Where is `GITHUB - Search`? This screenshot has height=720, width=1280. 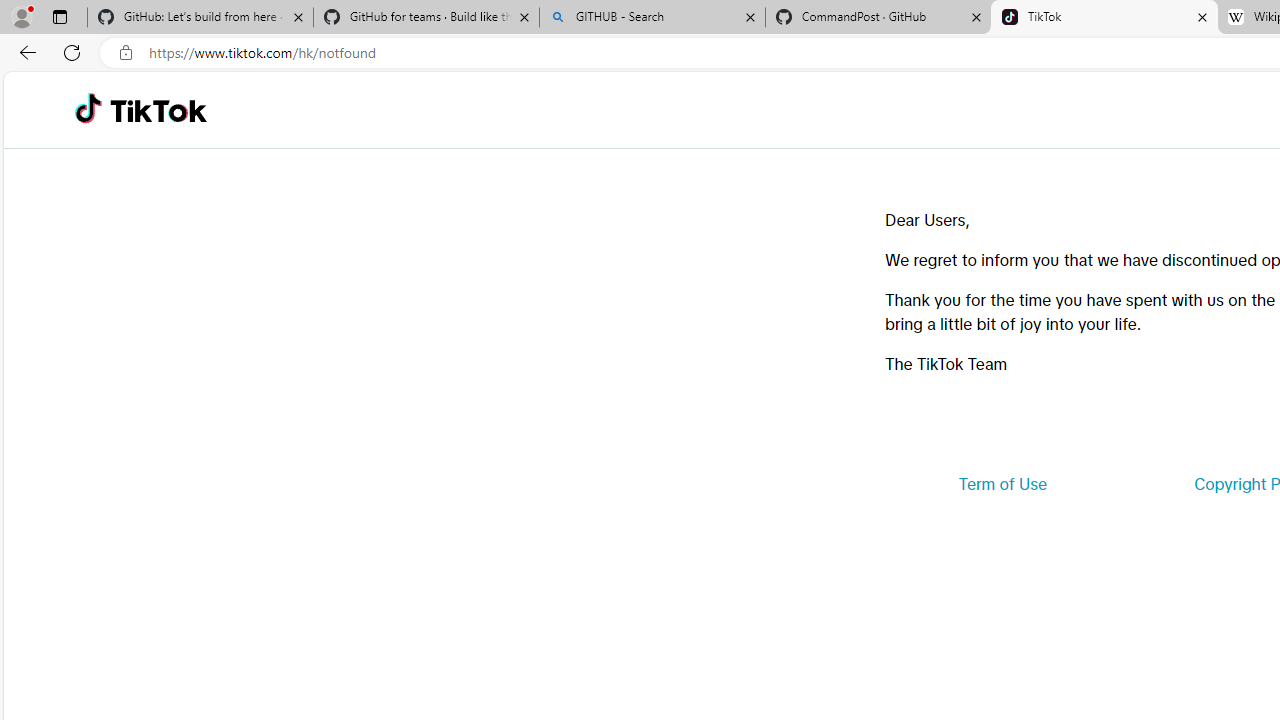
GITHUB - Search is located at coordinates (652, 18).